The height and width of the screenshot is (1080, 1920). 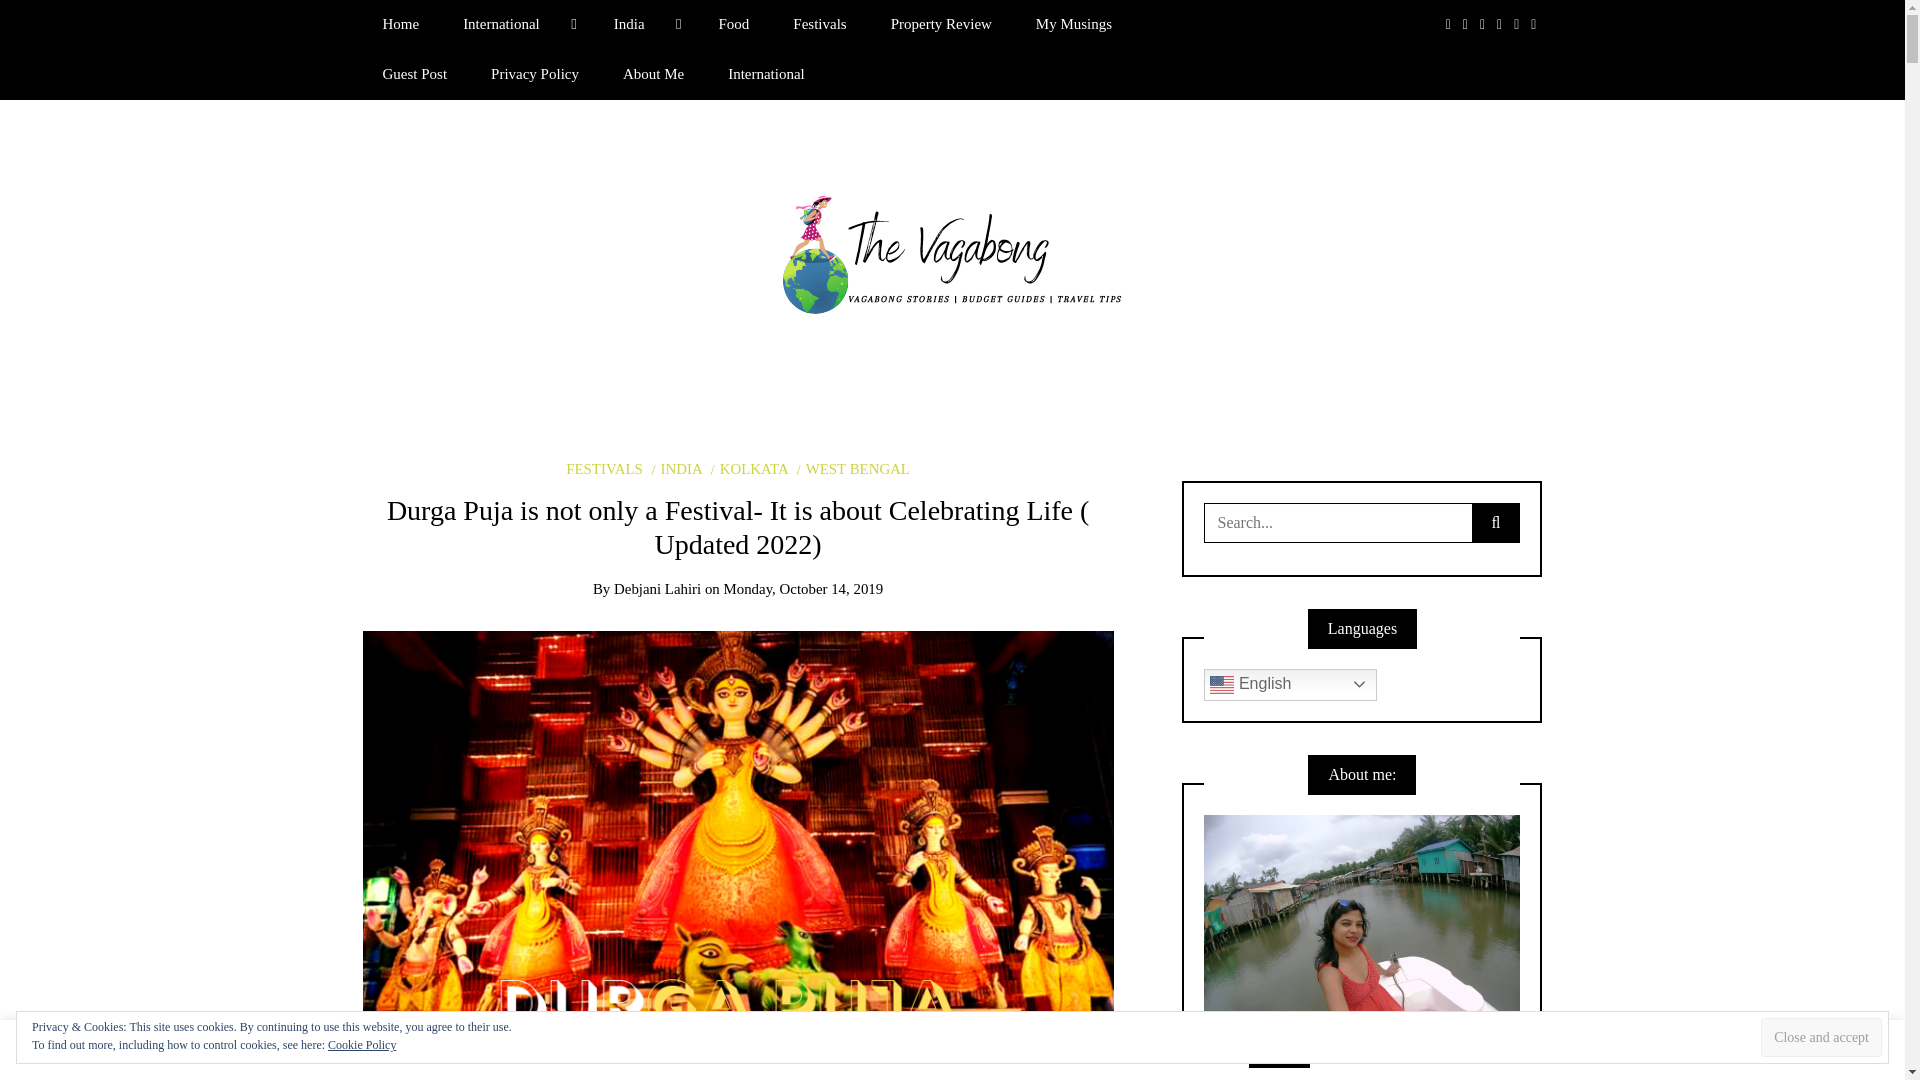 What do you see at coordinates (400, 24) in the screenshot?
I see `Home` at bounding box center [400, 24].